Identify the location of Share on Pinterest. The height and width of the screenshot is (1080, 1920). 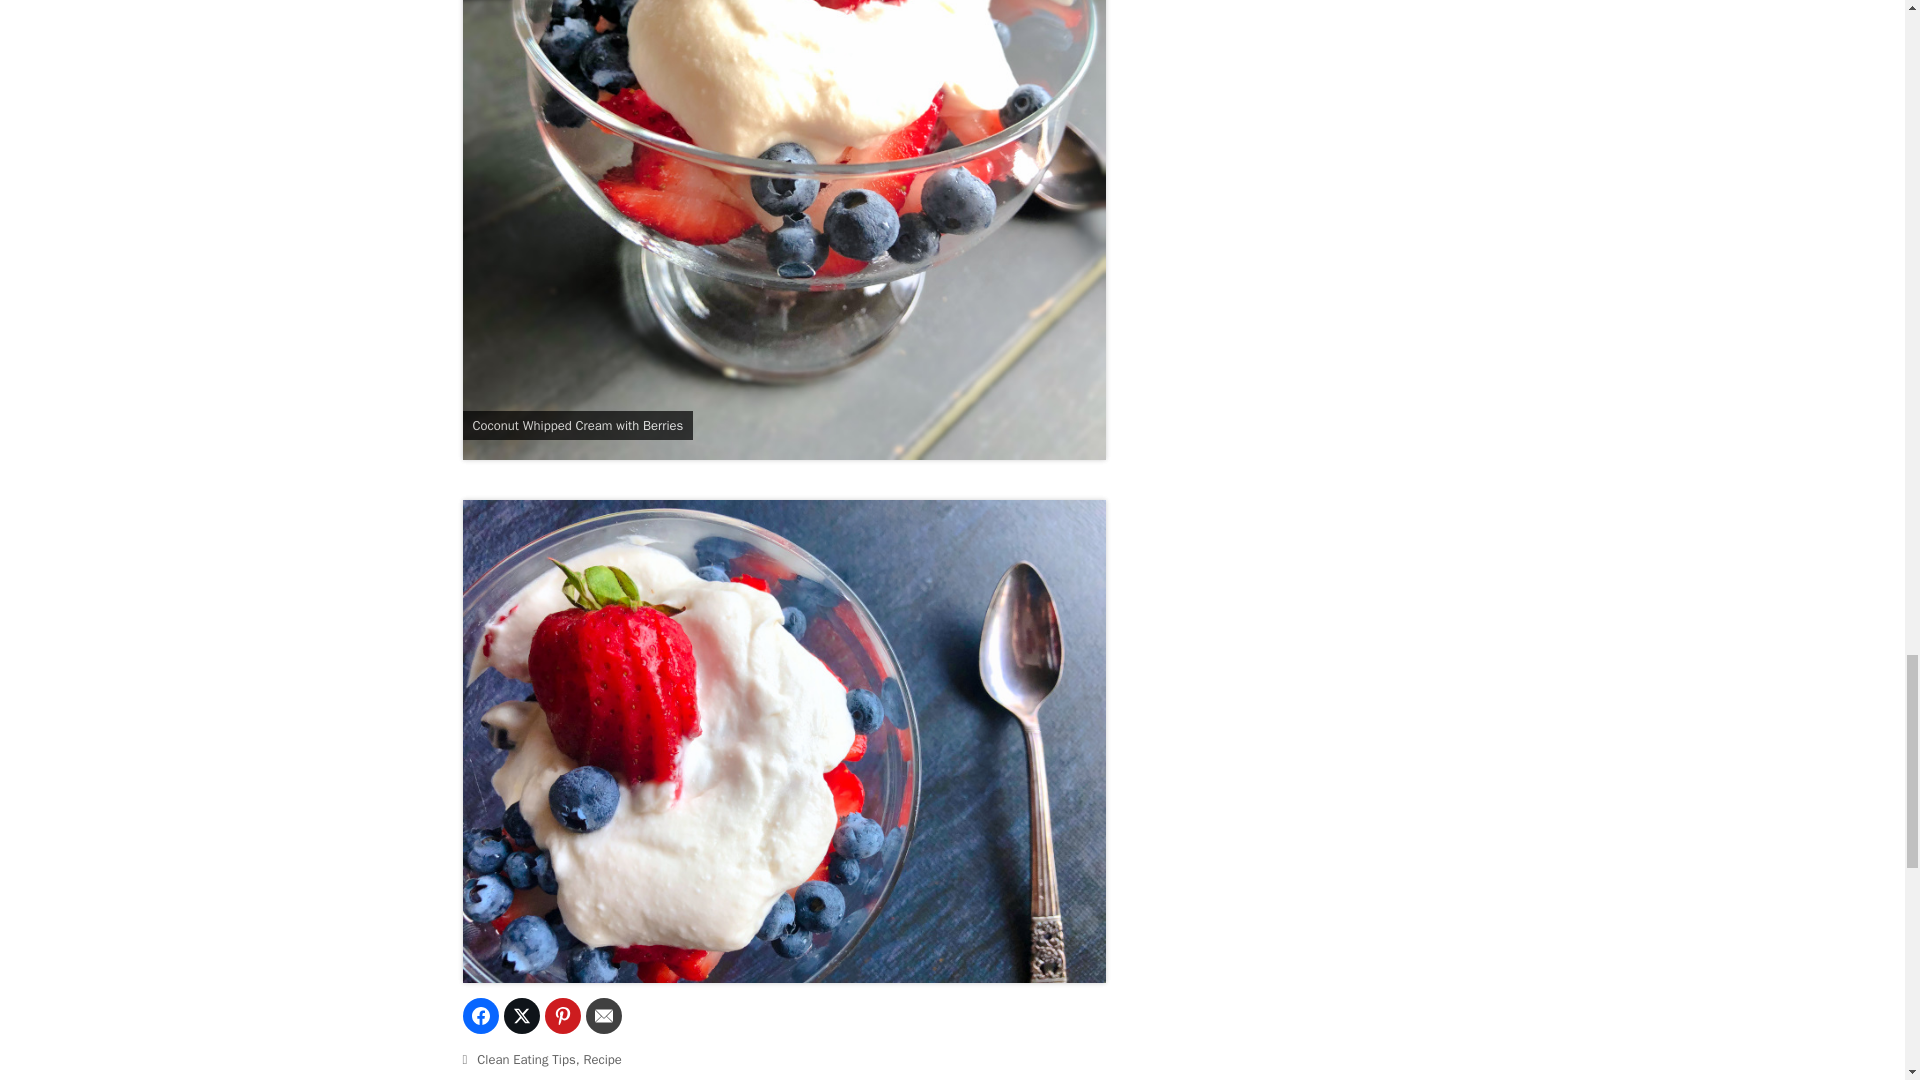
(561, 1015).